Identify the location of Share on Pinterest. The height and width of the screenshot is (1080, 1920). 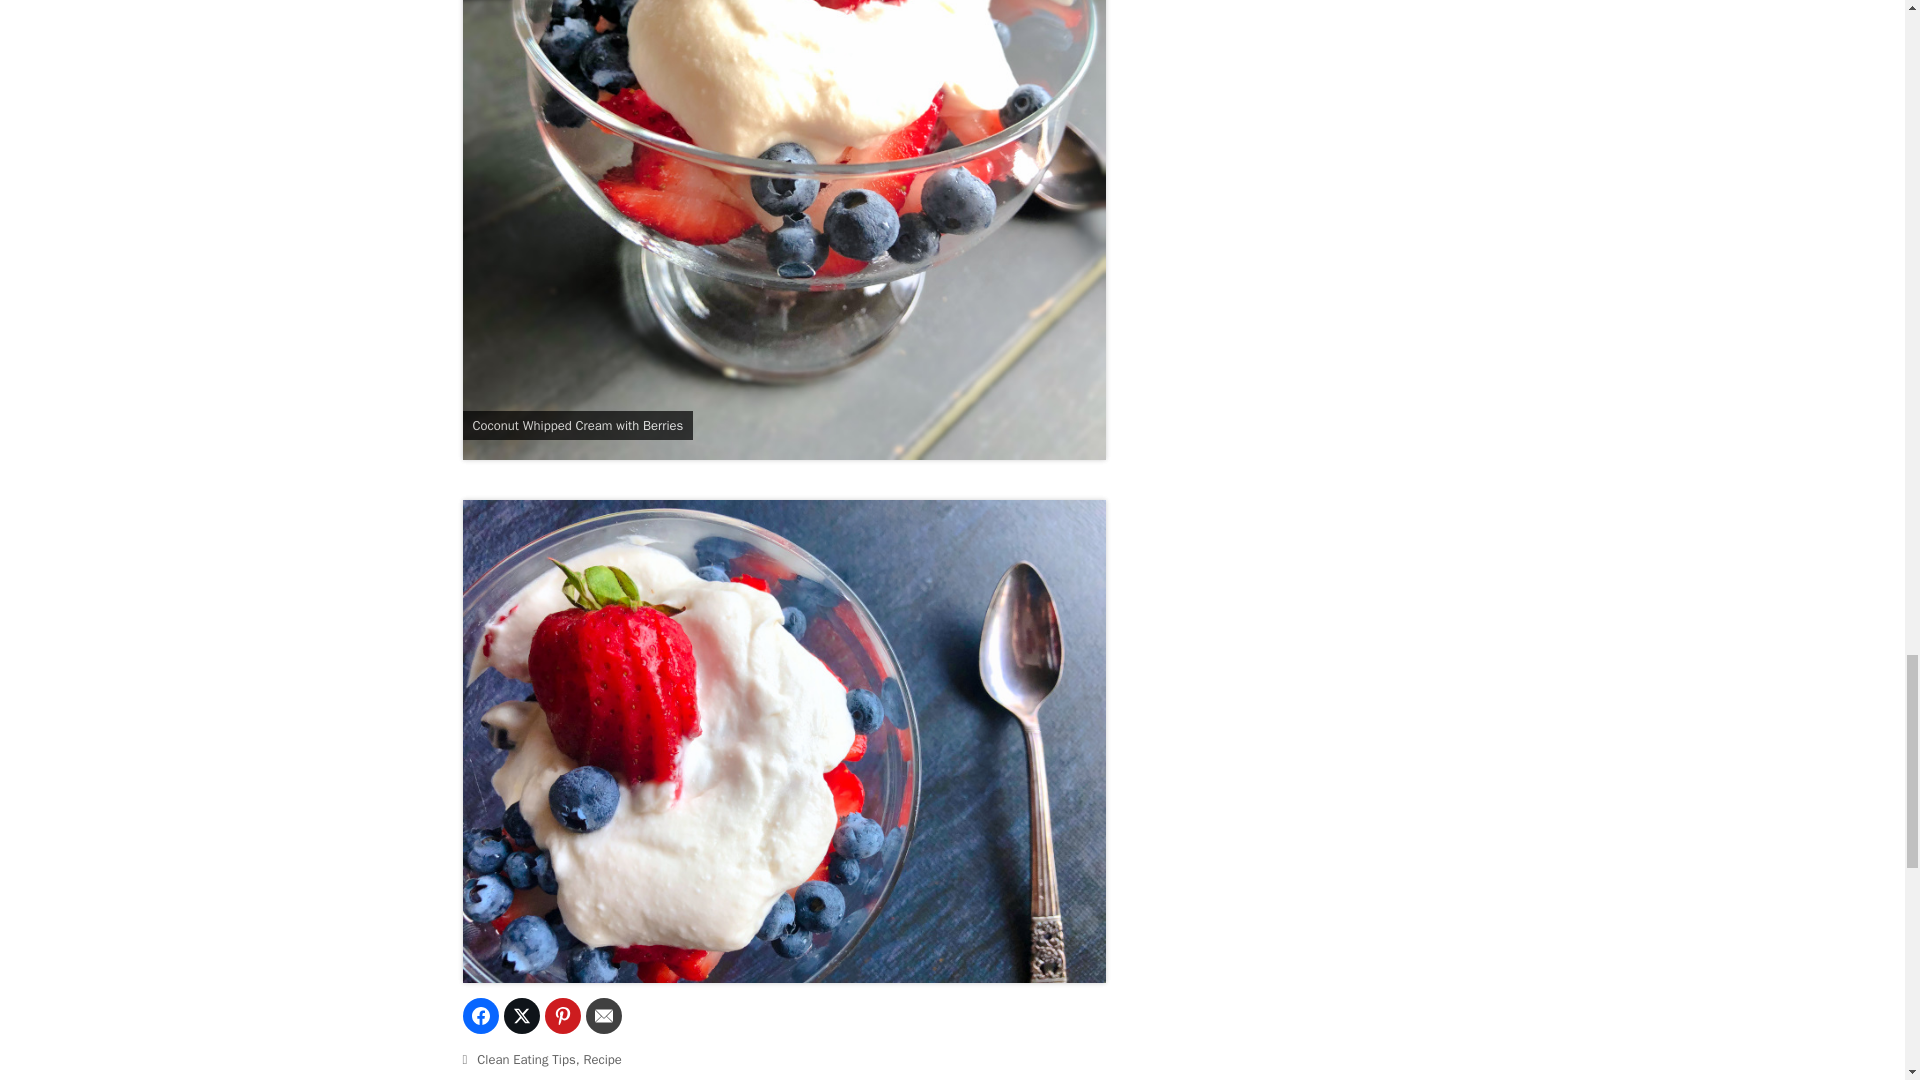
(561, 1015).